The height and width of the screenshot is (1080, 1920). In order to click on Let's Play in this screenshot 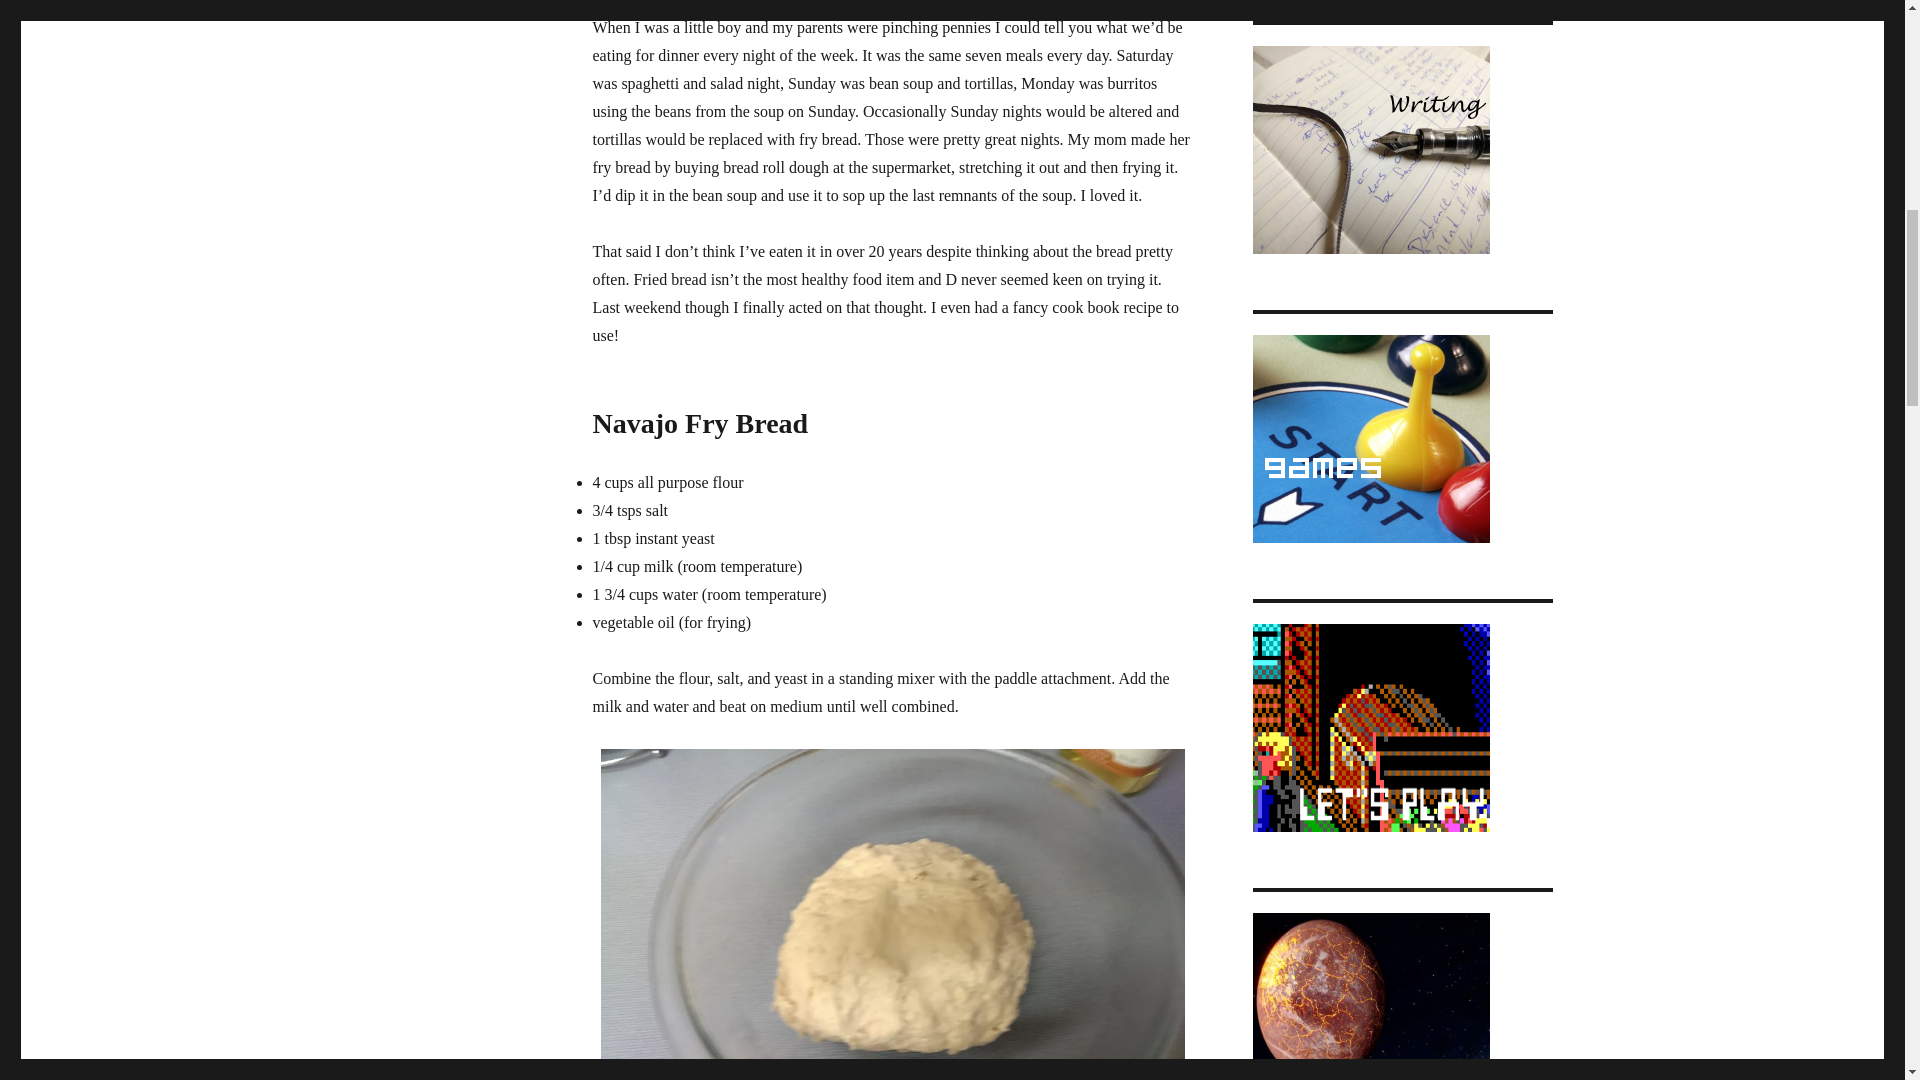, I will do `click(1370, 728)`.